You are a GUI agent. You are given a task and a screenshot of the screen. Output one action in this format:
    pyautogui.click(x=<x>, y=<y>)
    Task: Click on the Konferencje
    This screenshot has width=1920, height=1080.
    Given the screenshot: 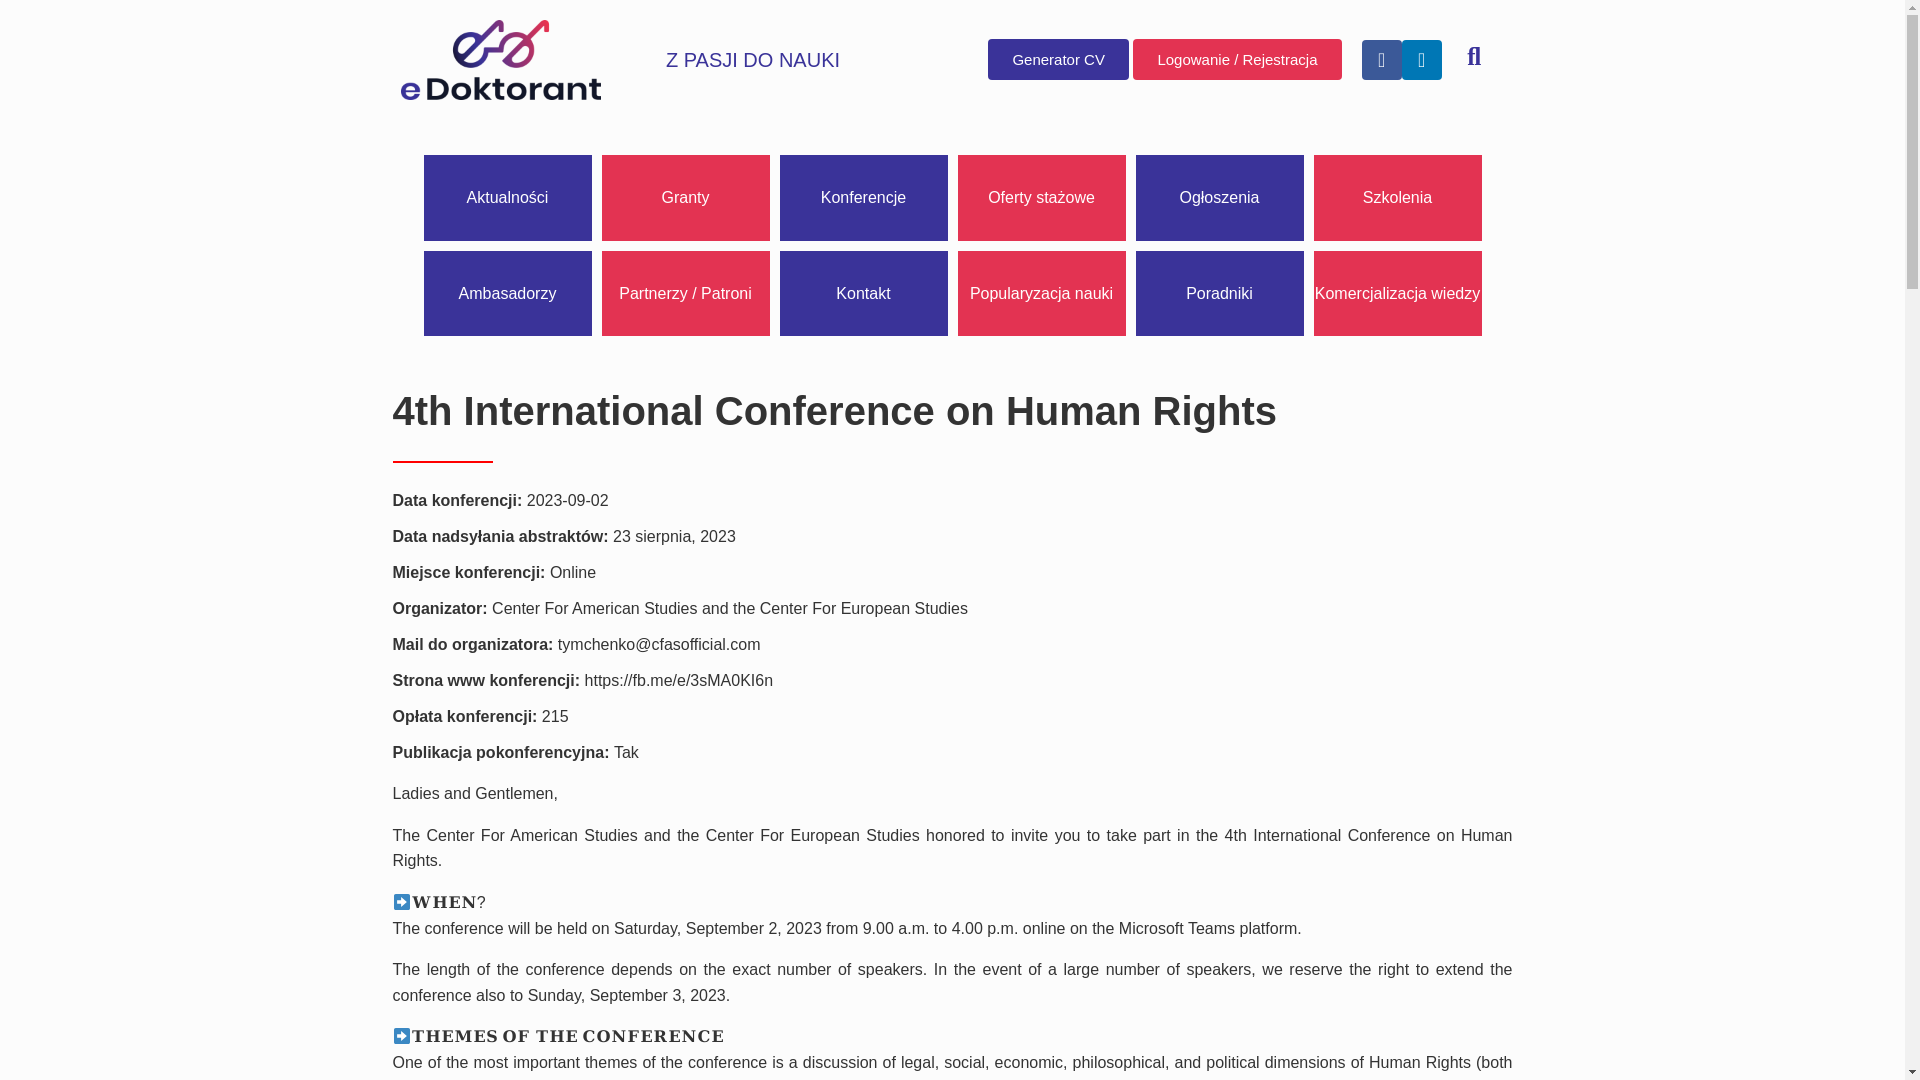 What is the action you would take?
    pyautogui.click(x=864, y=198)
    